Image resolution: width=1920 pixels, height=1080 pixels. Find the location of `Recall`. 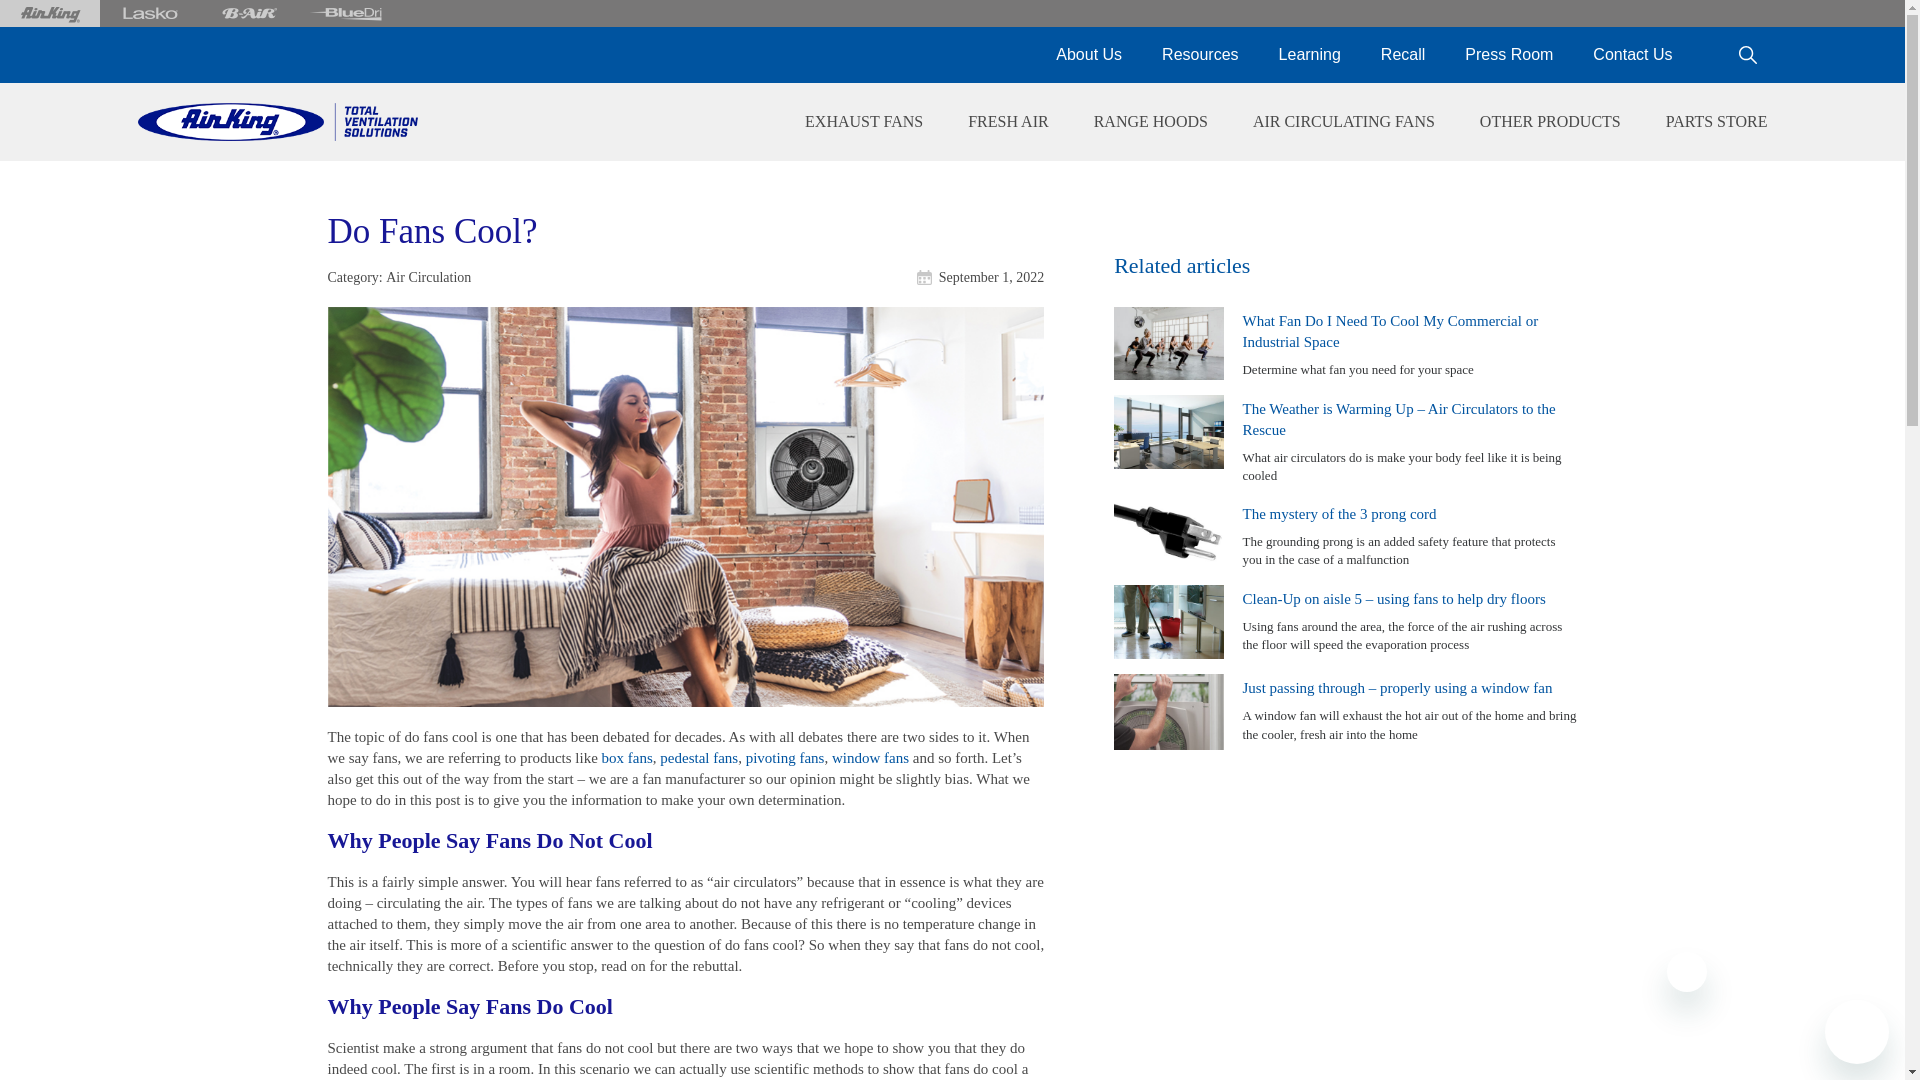

Recall is located at coordinates (1403, 55).